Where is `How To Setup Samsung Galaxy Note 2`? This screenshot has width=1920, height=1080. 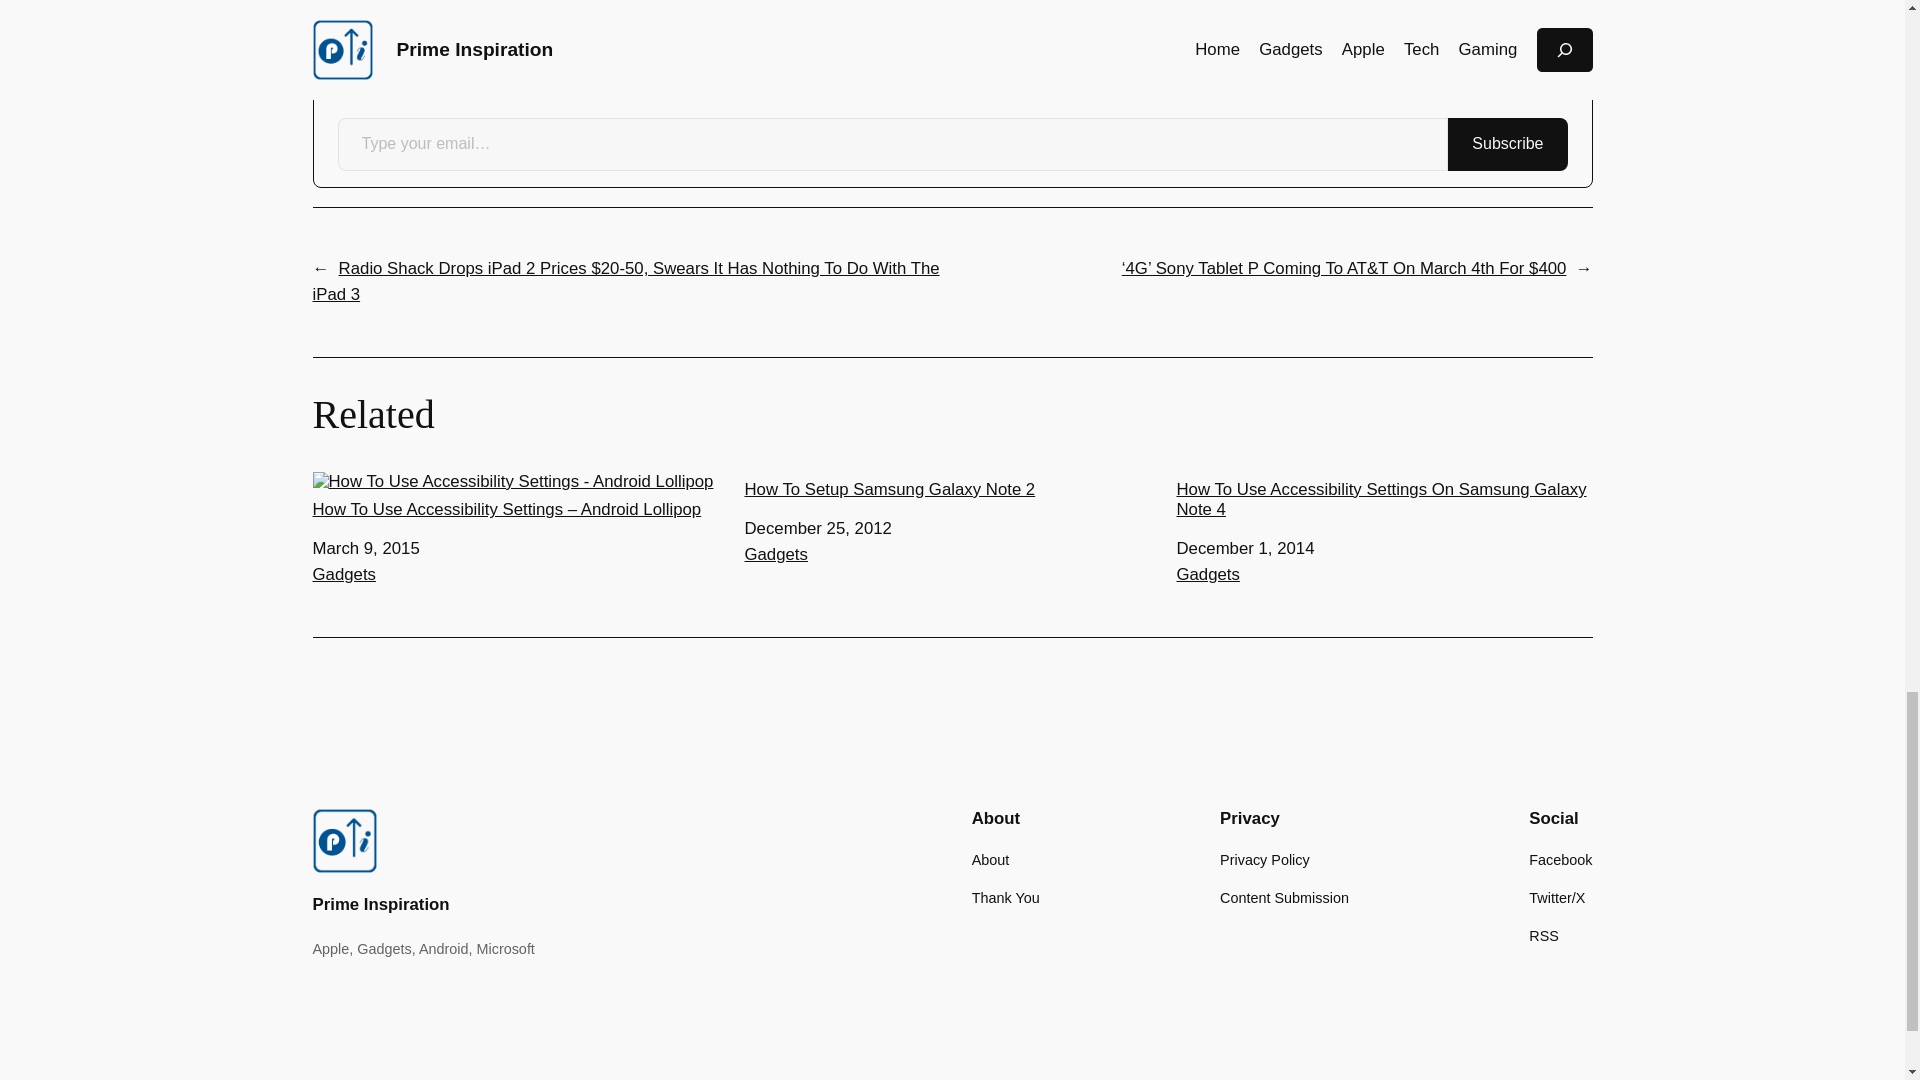
How To Setup Samsung Galaxy Note 2 is located at coordinates (952, 486).